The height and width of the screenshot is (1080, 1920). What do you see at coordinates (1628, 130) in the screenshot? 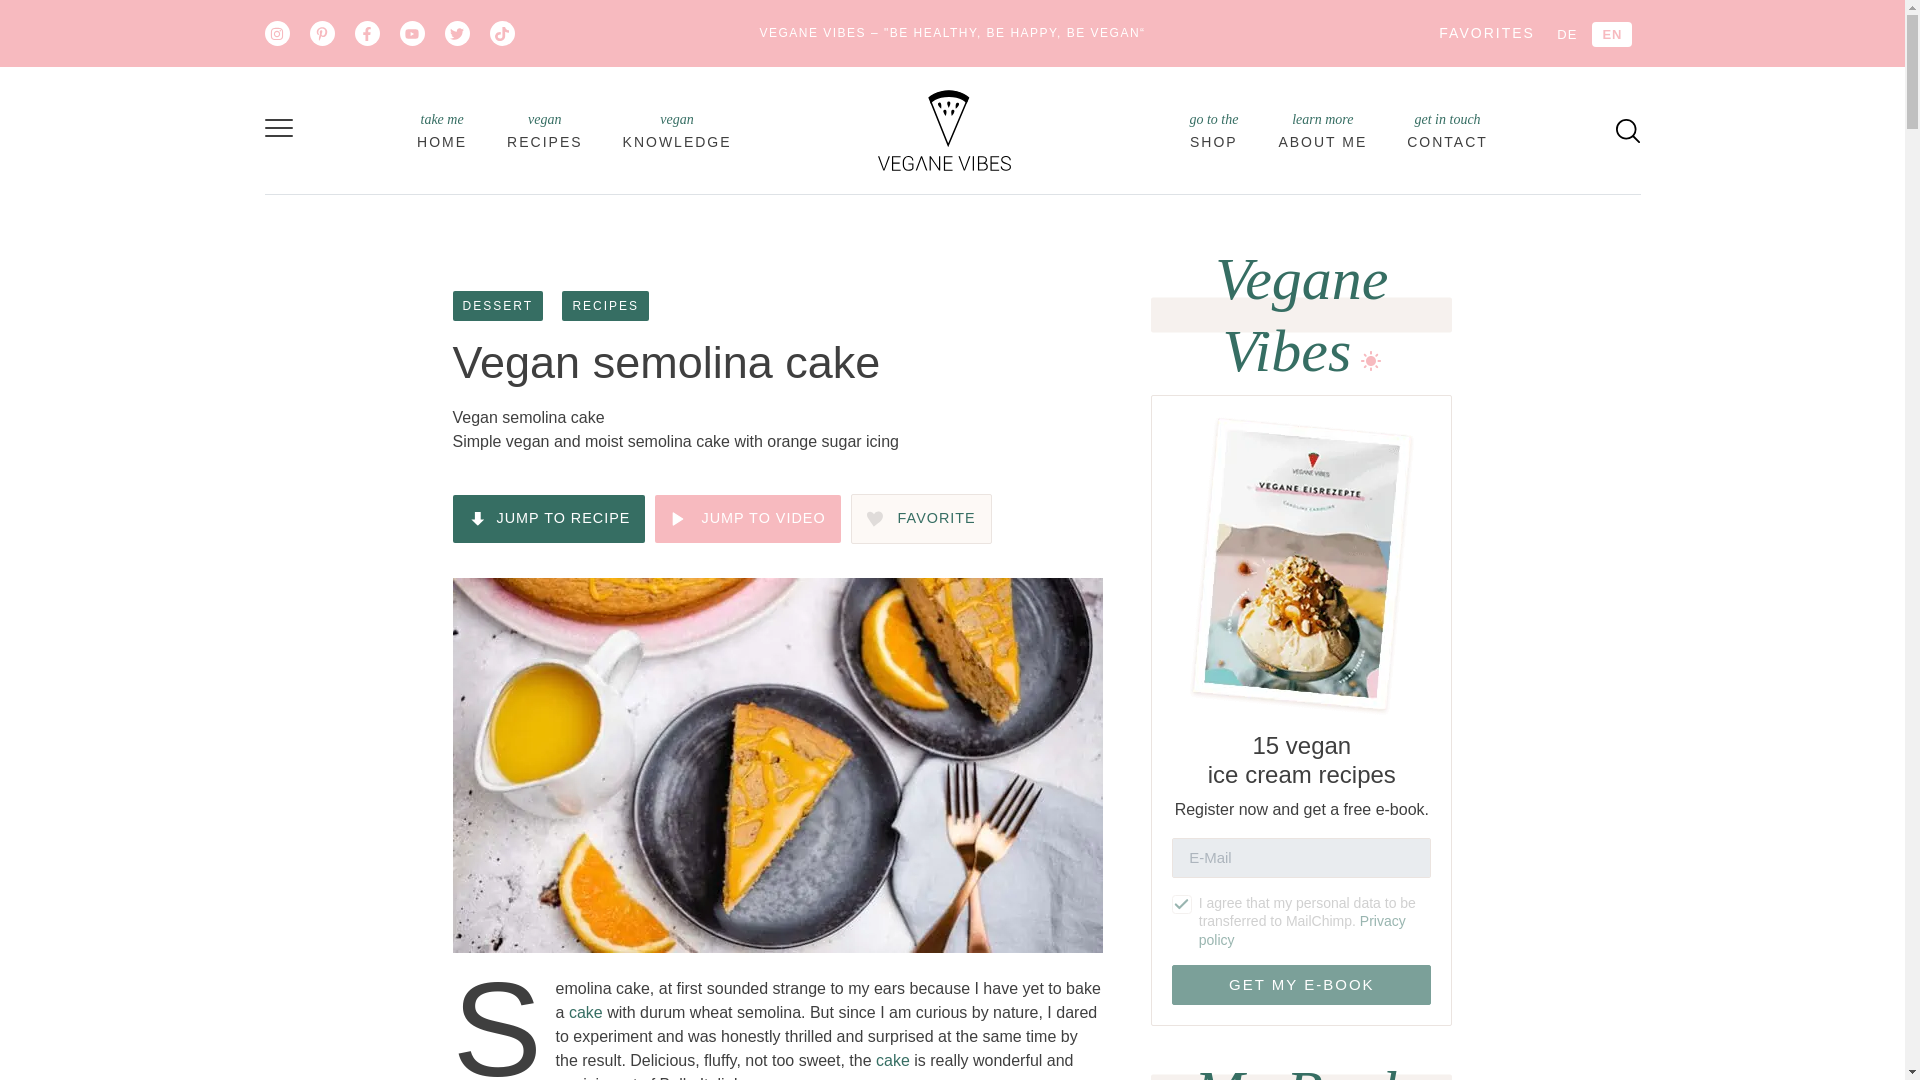
I see `search` at bounding box center [1628, 130].